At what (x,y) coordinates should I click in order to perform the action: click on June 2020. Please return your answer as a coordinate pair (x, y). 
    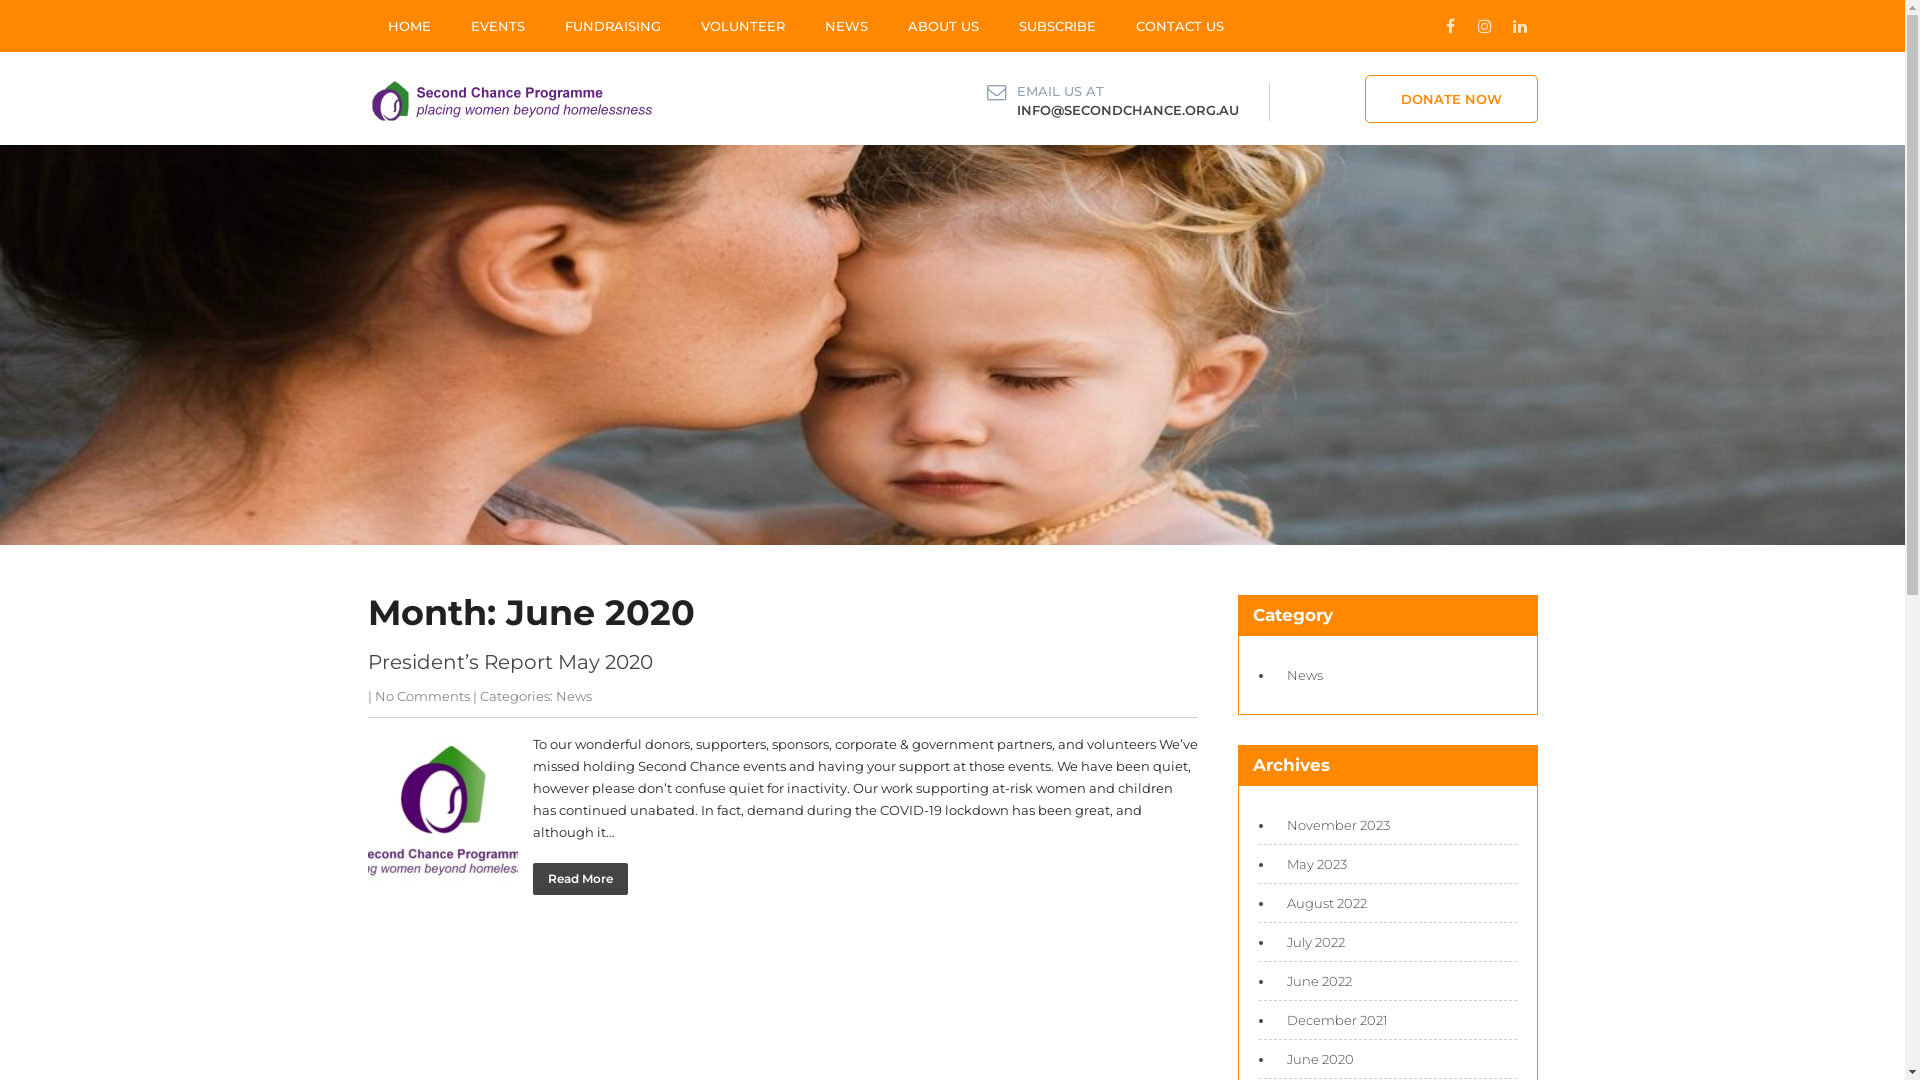
    Looking at the image, I should click on (1314, 1059).